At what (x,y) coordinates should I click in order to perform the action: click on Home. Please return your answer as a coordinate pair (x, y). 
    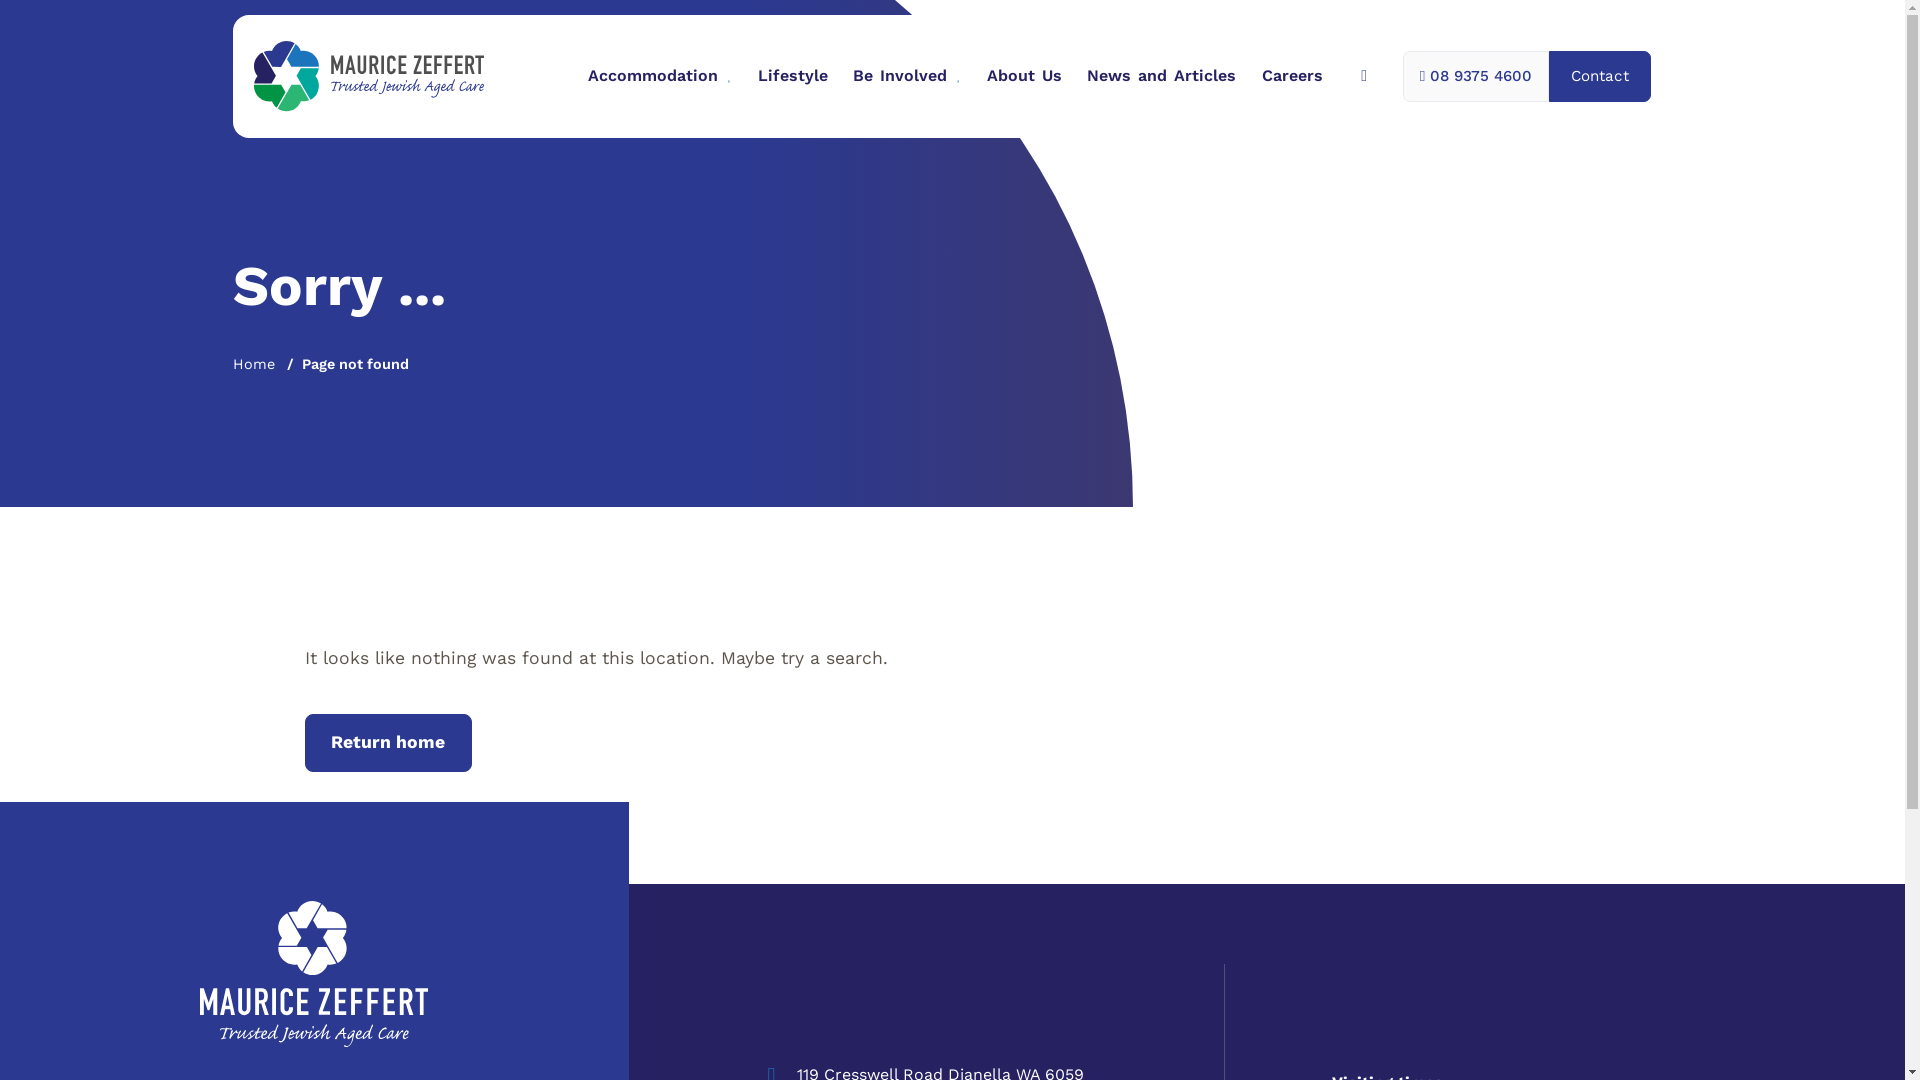
    Looking at the image, I should click on (253, 364).